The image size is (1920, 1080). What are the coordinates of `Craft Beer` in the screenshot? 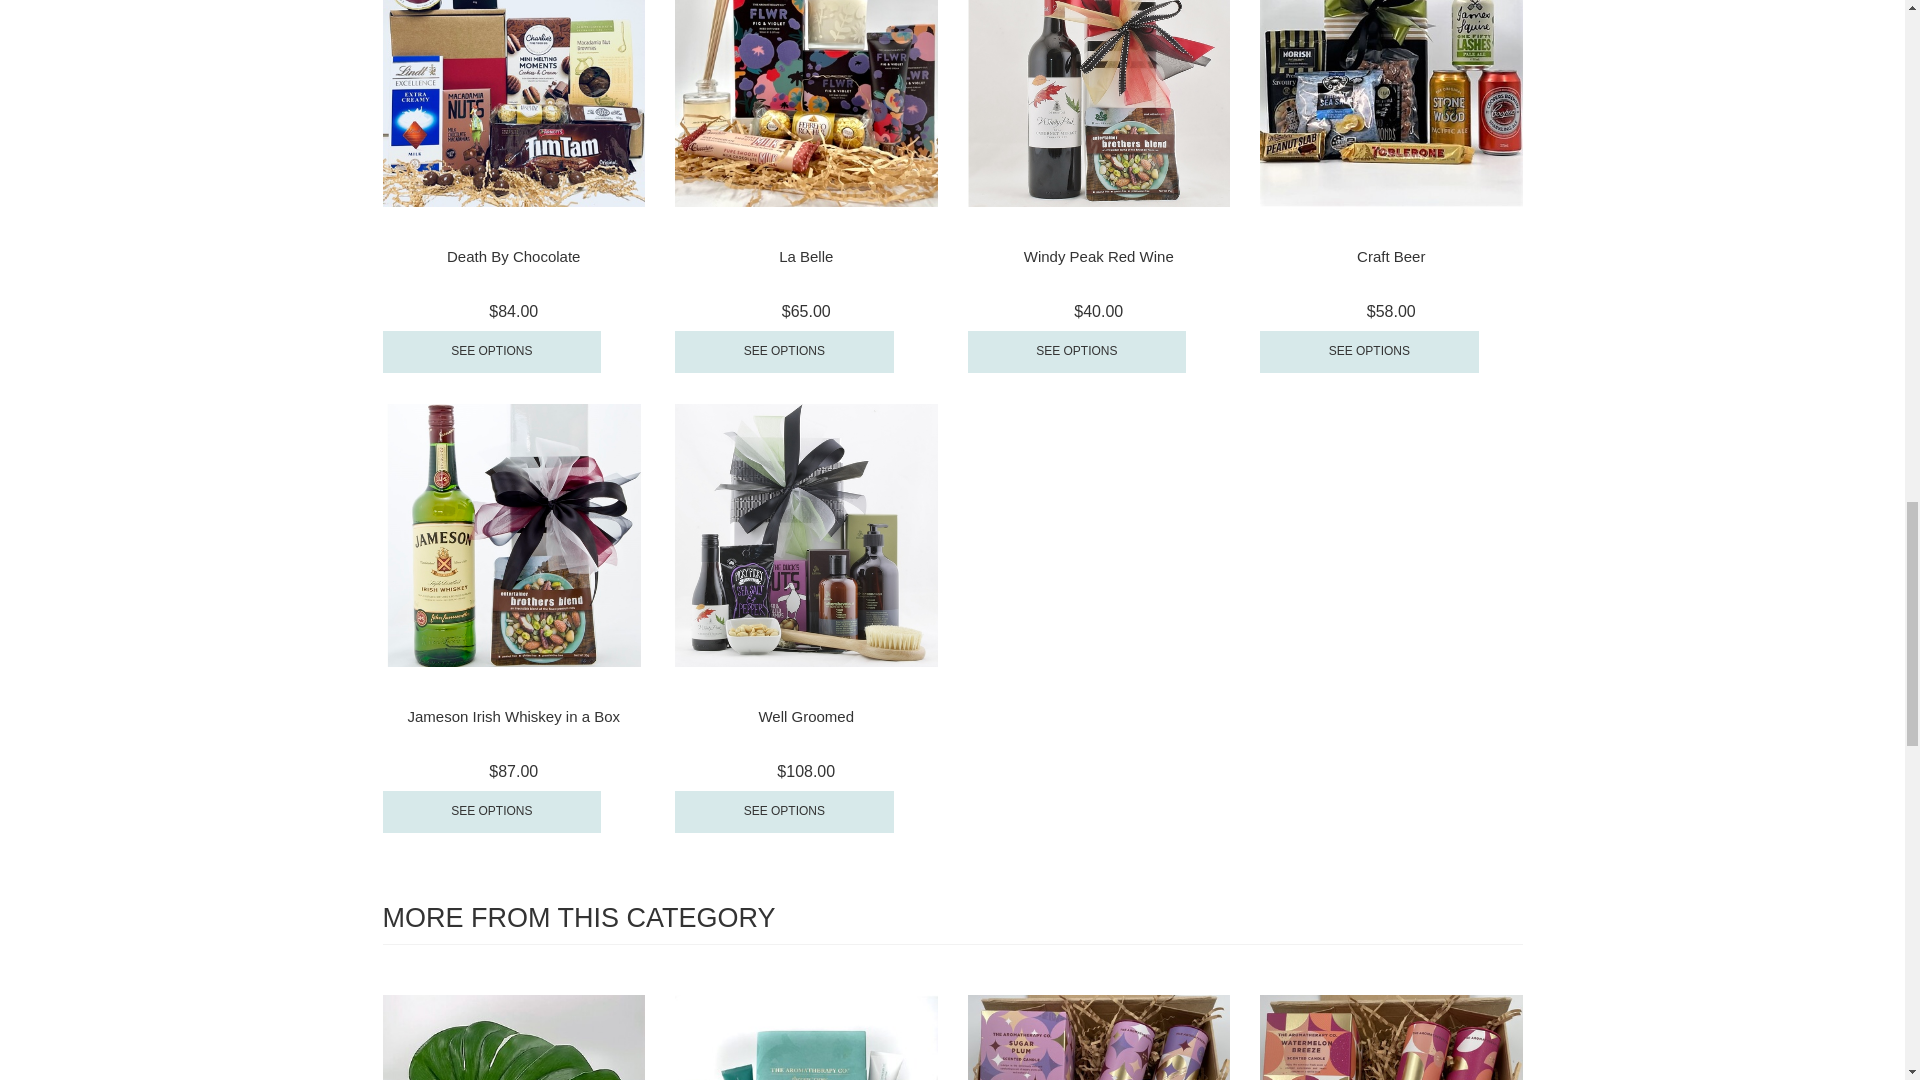 It's located at (1390, 256).